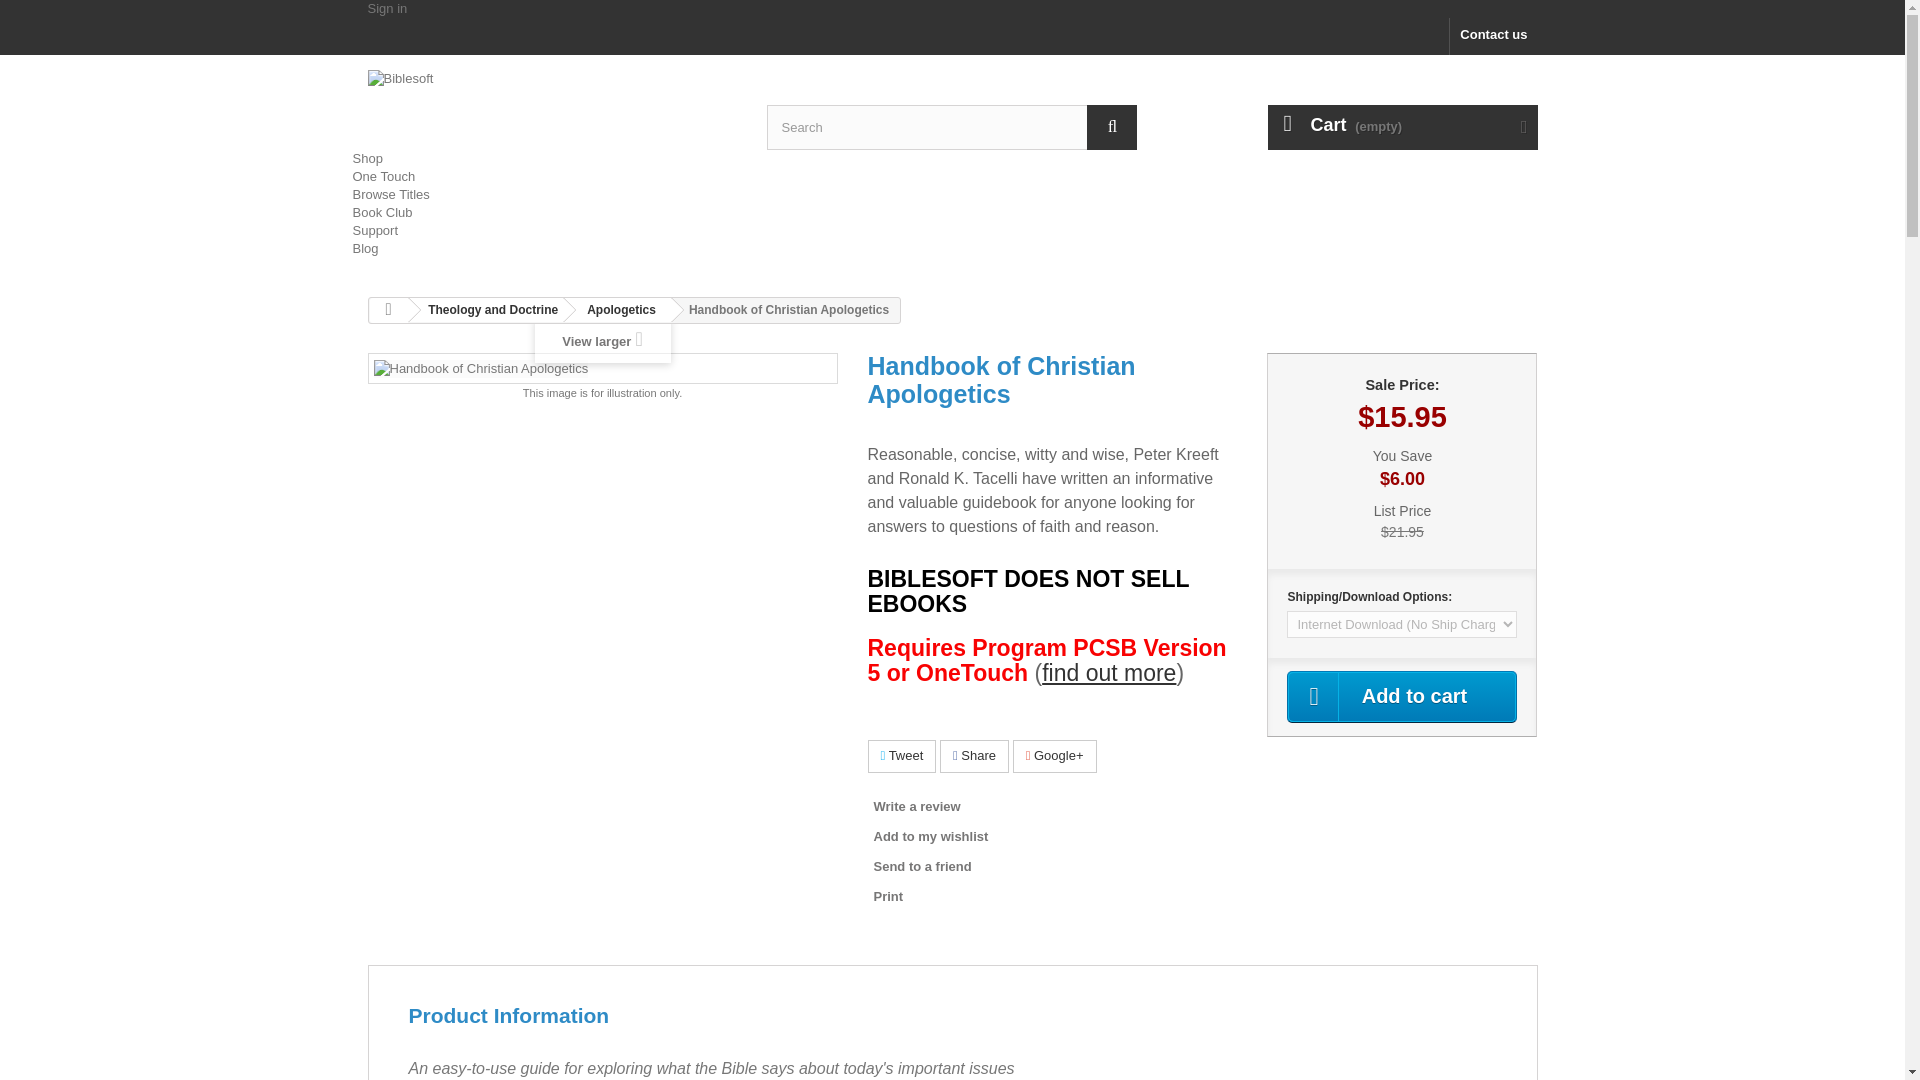 Image resolution: width=1920 pixels, height=1080 pixels. Describe the element at coordinates (382, 176) in the screenshot. I see `One Touch` at that location.